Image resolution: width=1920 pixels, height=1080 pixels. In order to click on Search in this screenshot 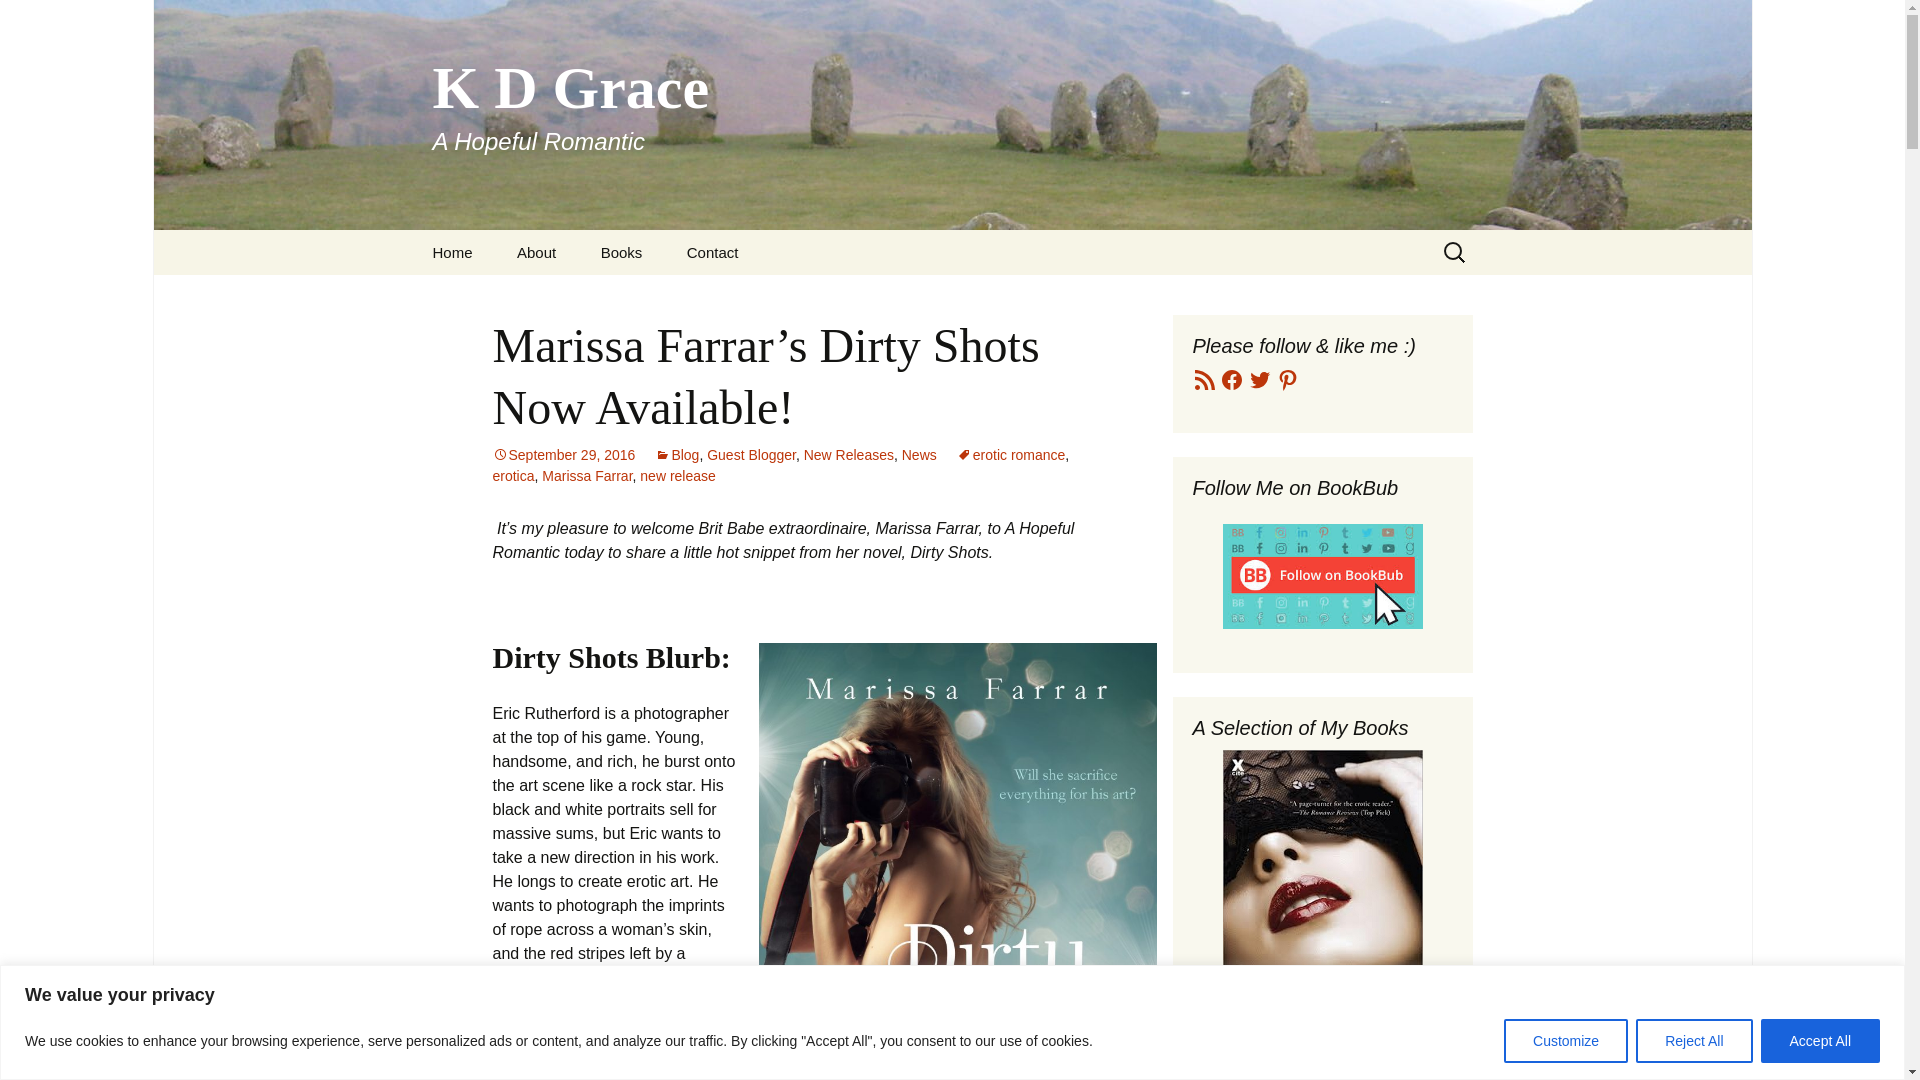, I will do `click(622, 252)`.